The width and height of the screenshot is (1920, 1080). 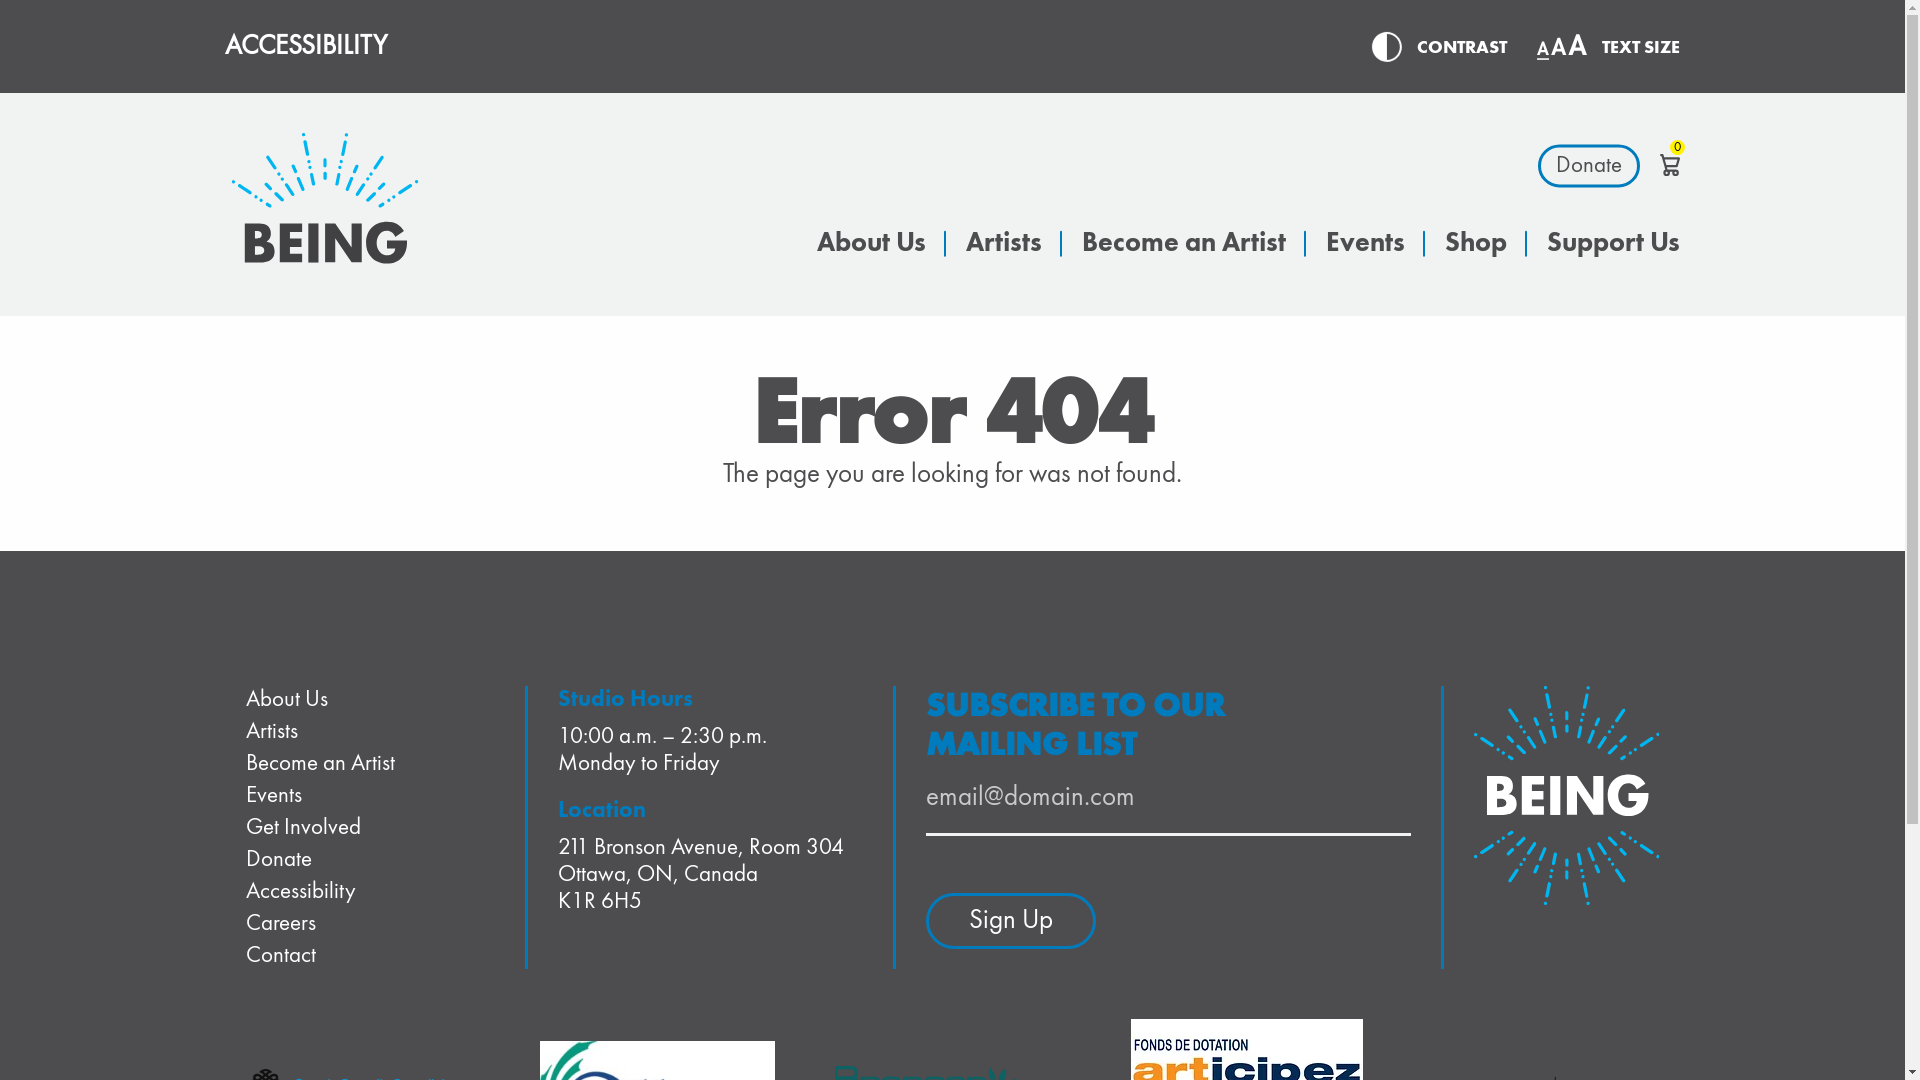 I want to click on Become an Artist, so click(x=1184, y=244).